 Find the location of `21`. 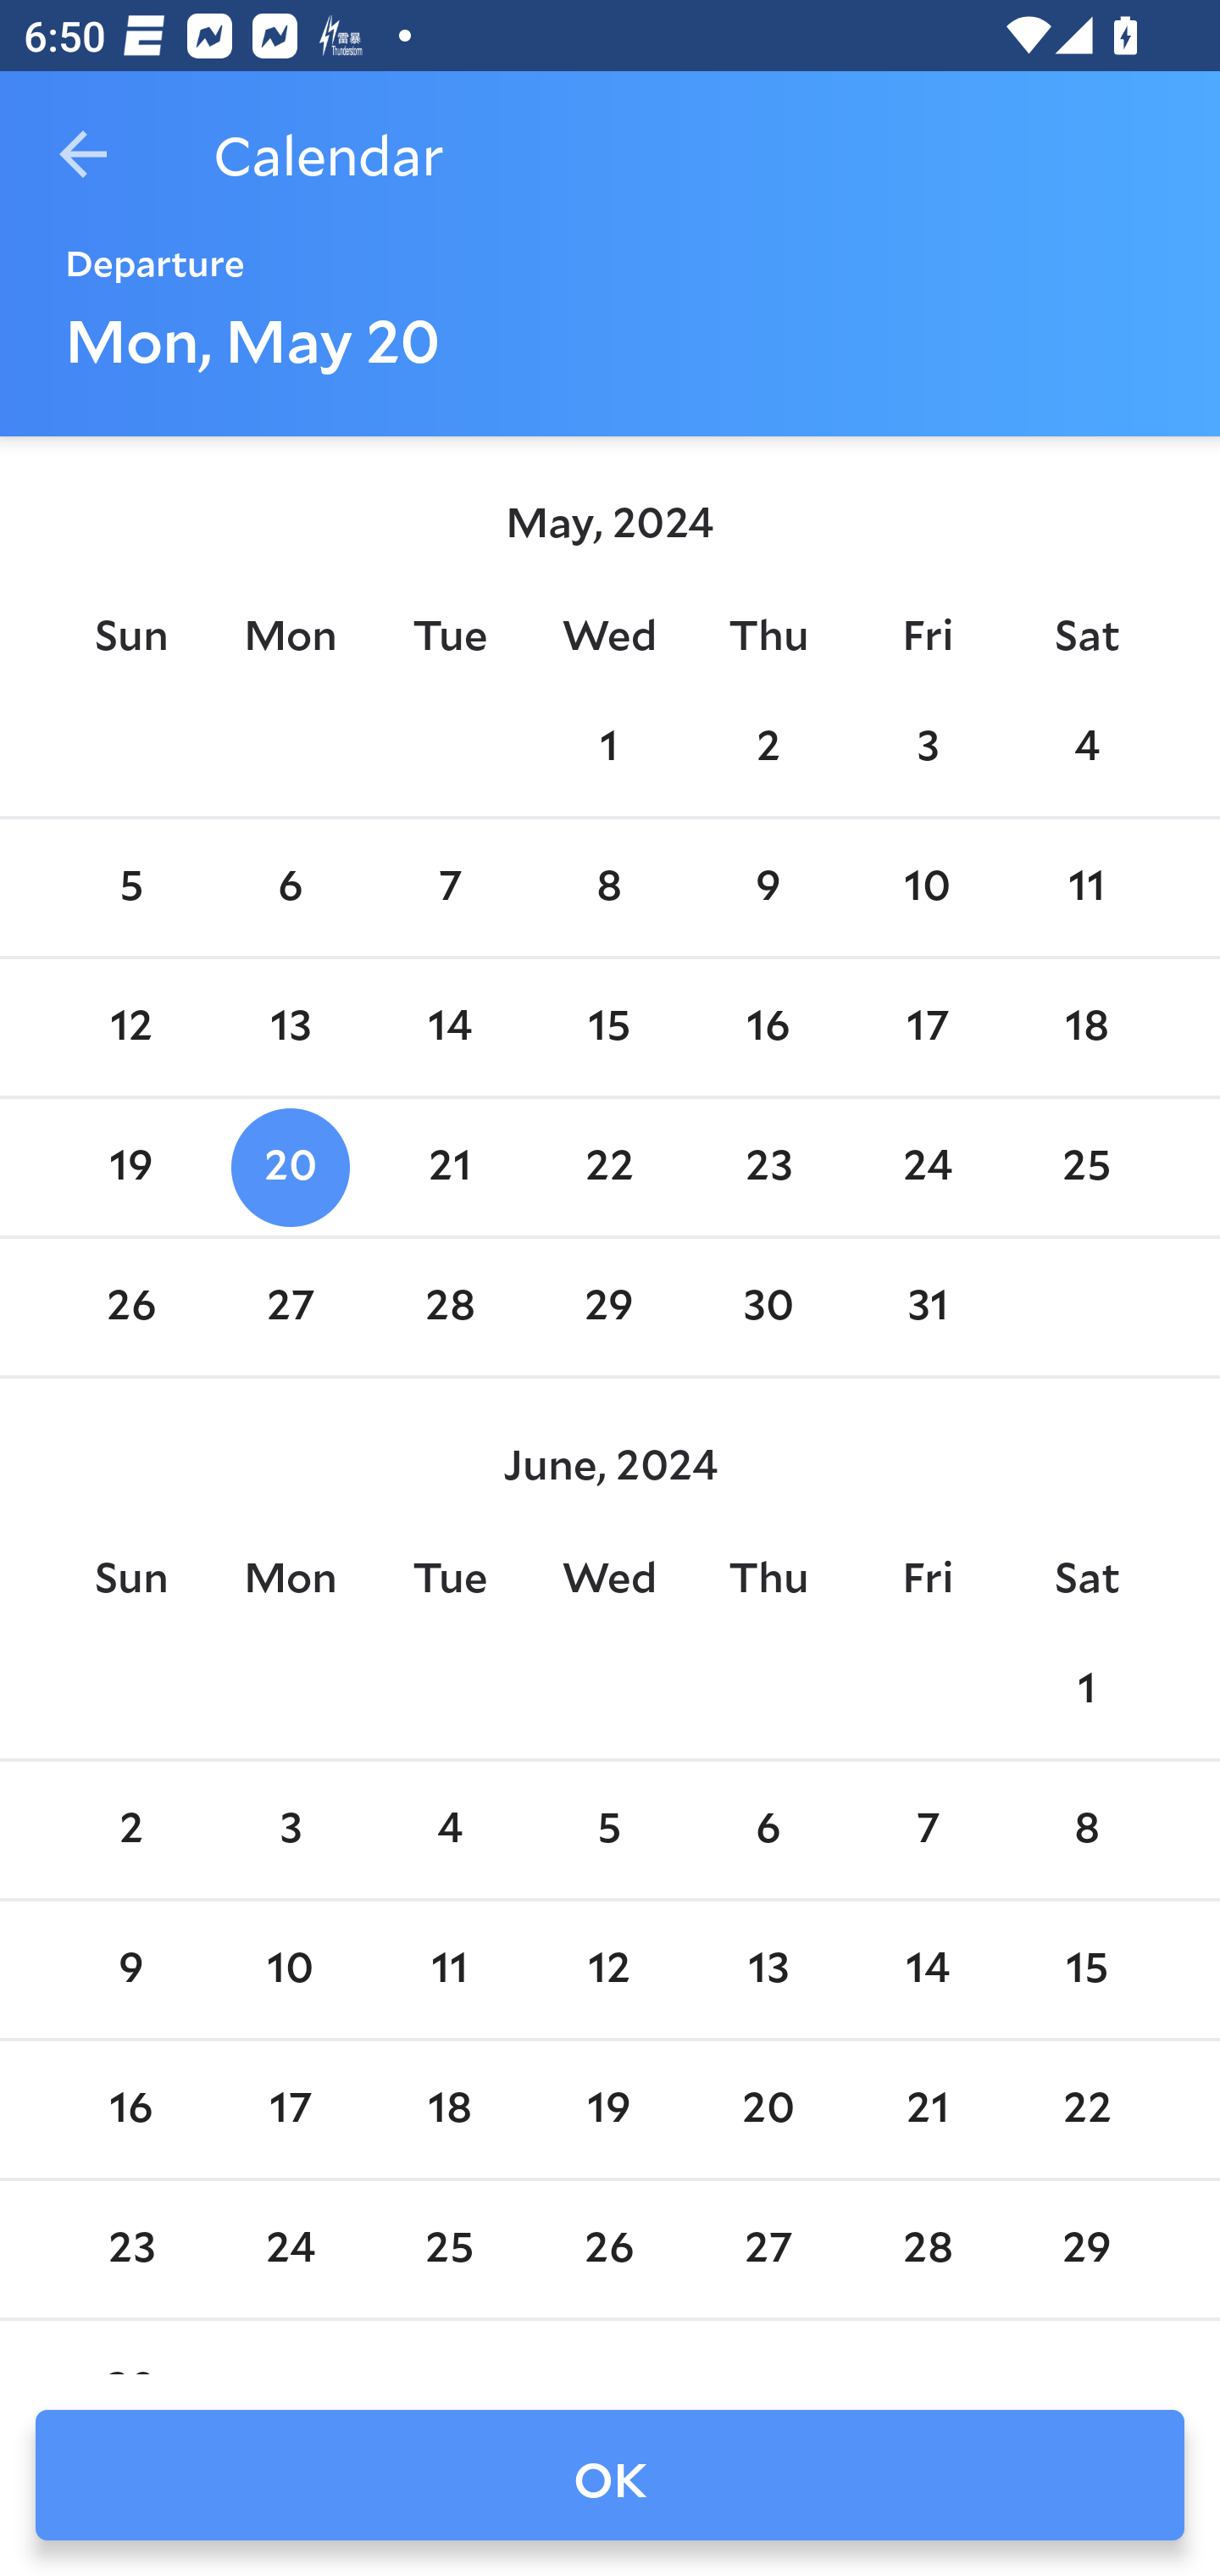

21 is located at coordinates (449, 1167).